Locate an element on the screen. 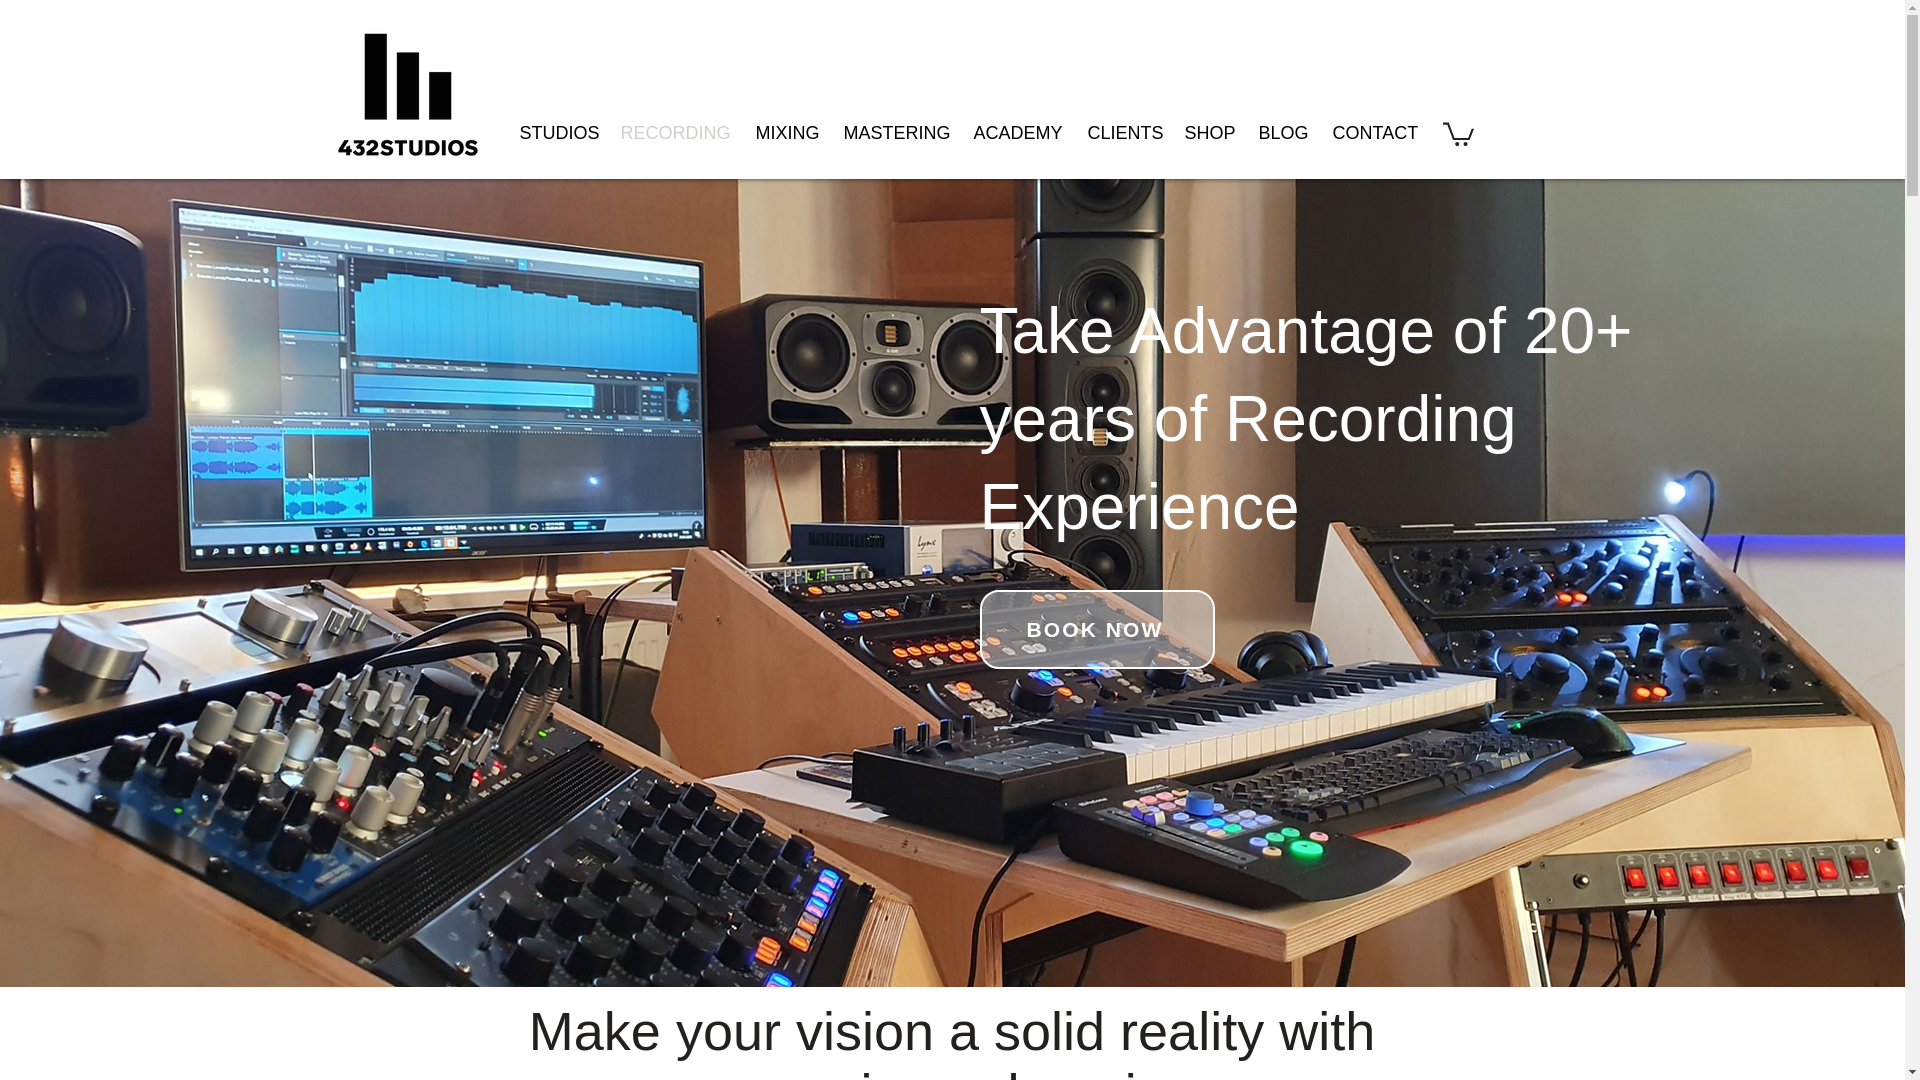  BLOG is located at coordinates (1285, 133).